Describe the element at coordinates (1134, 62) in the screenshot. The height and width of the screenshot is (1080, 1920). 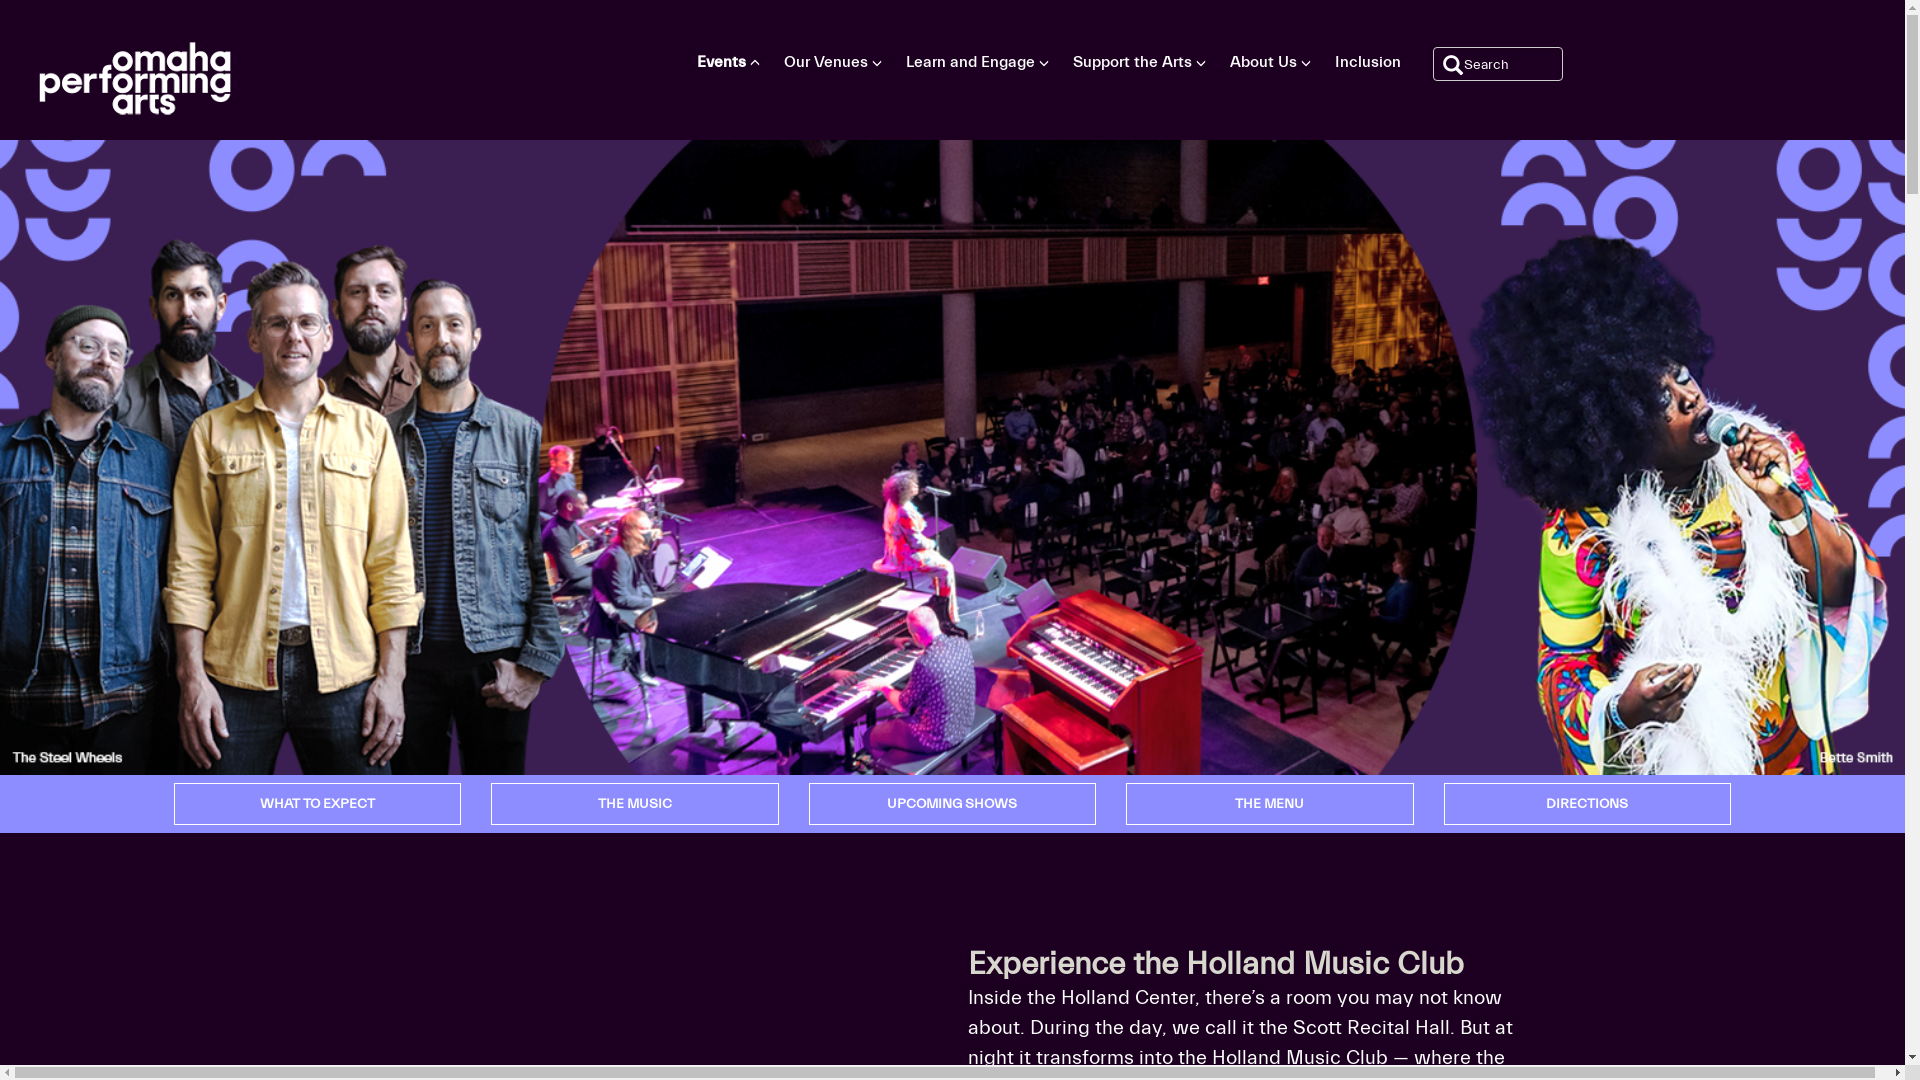
I see `Support the Arts` at that location.